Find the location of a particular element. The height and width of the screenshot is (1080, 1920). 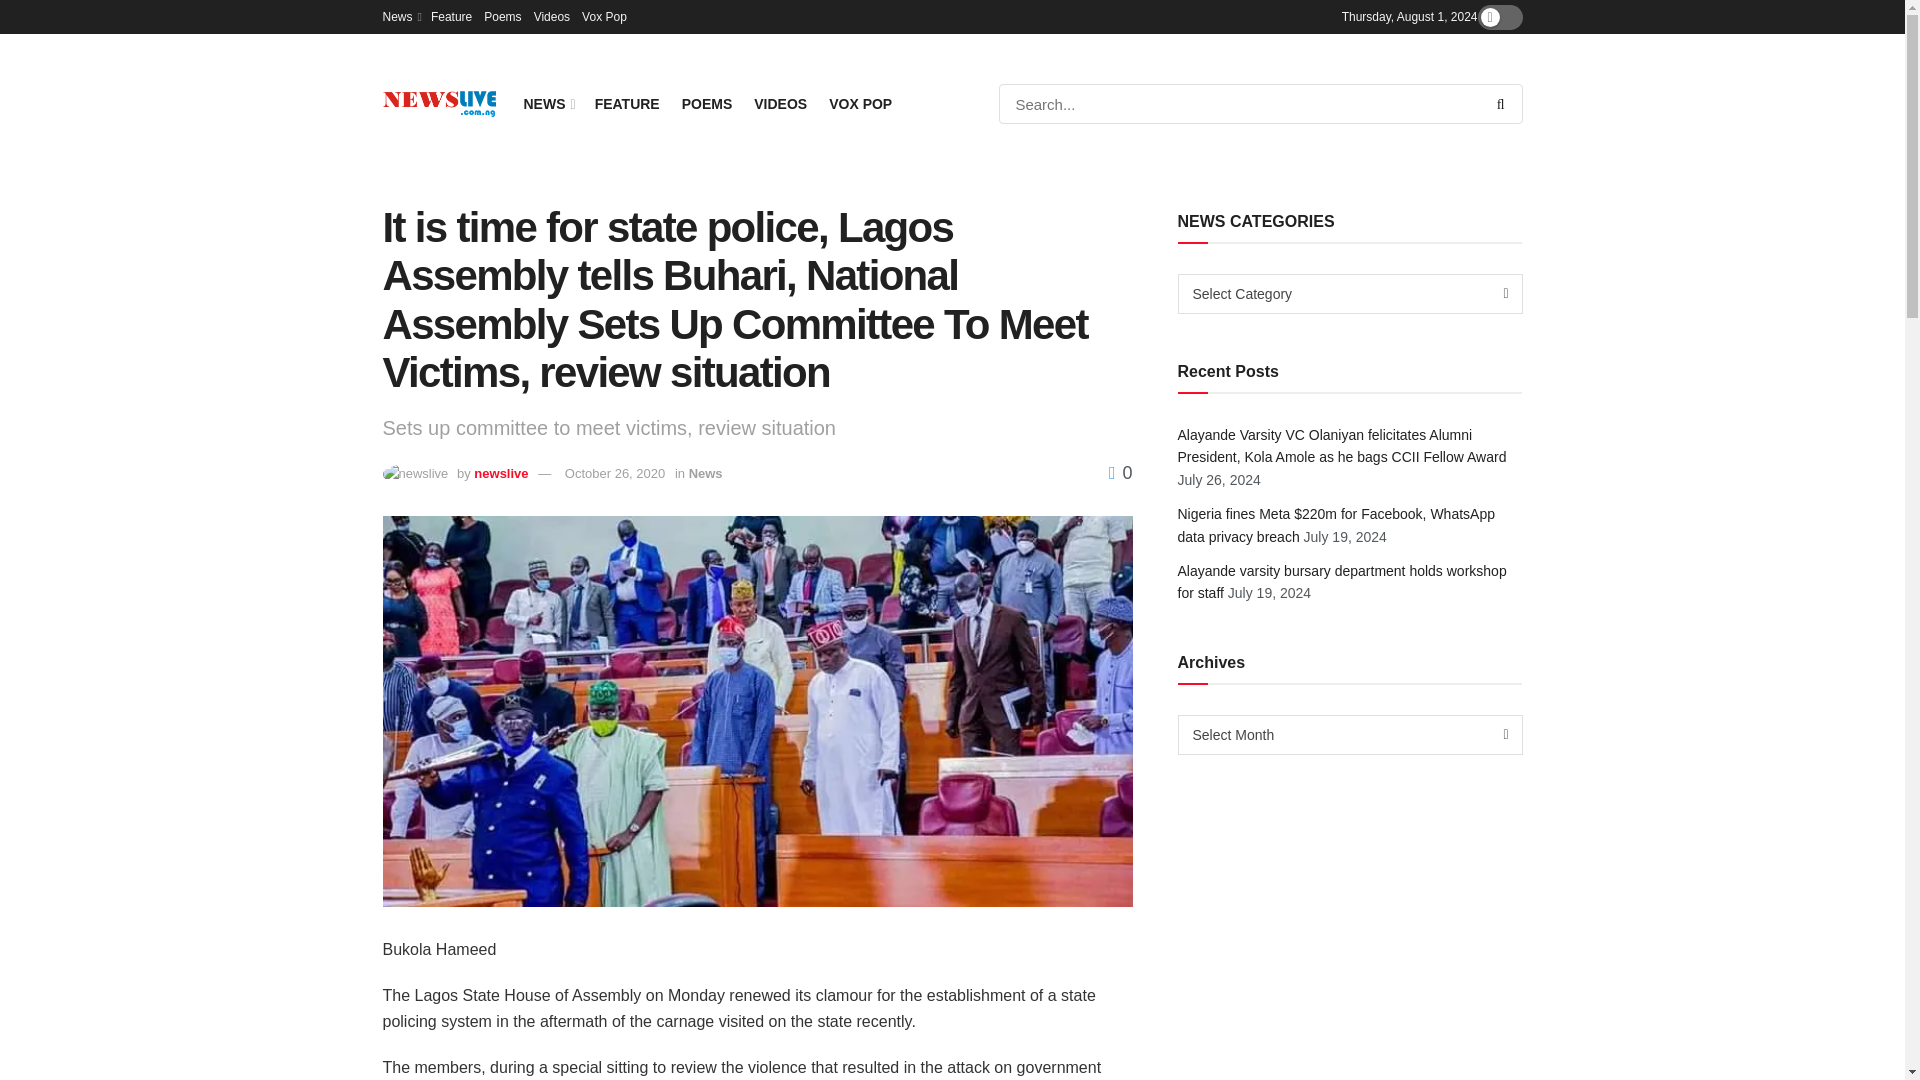

FEATURE is located at coordinates (628, 103).